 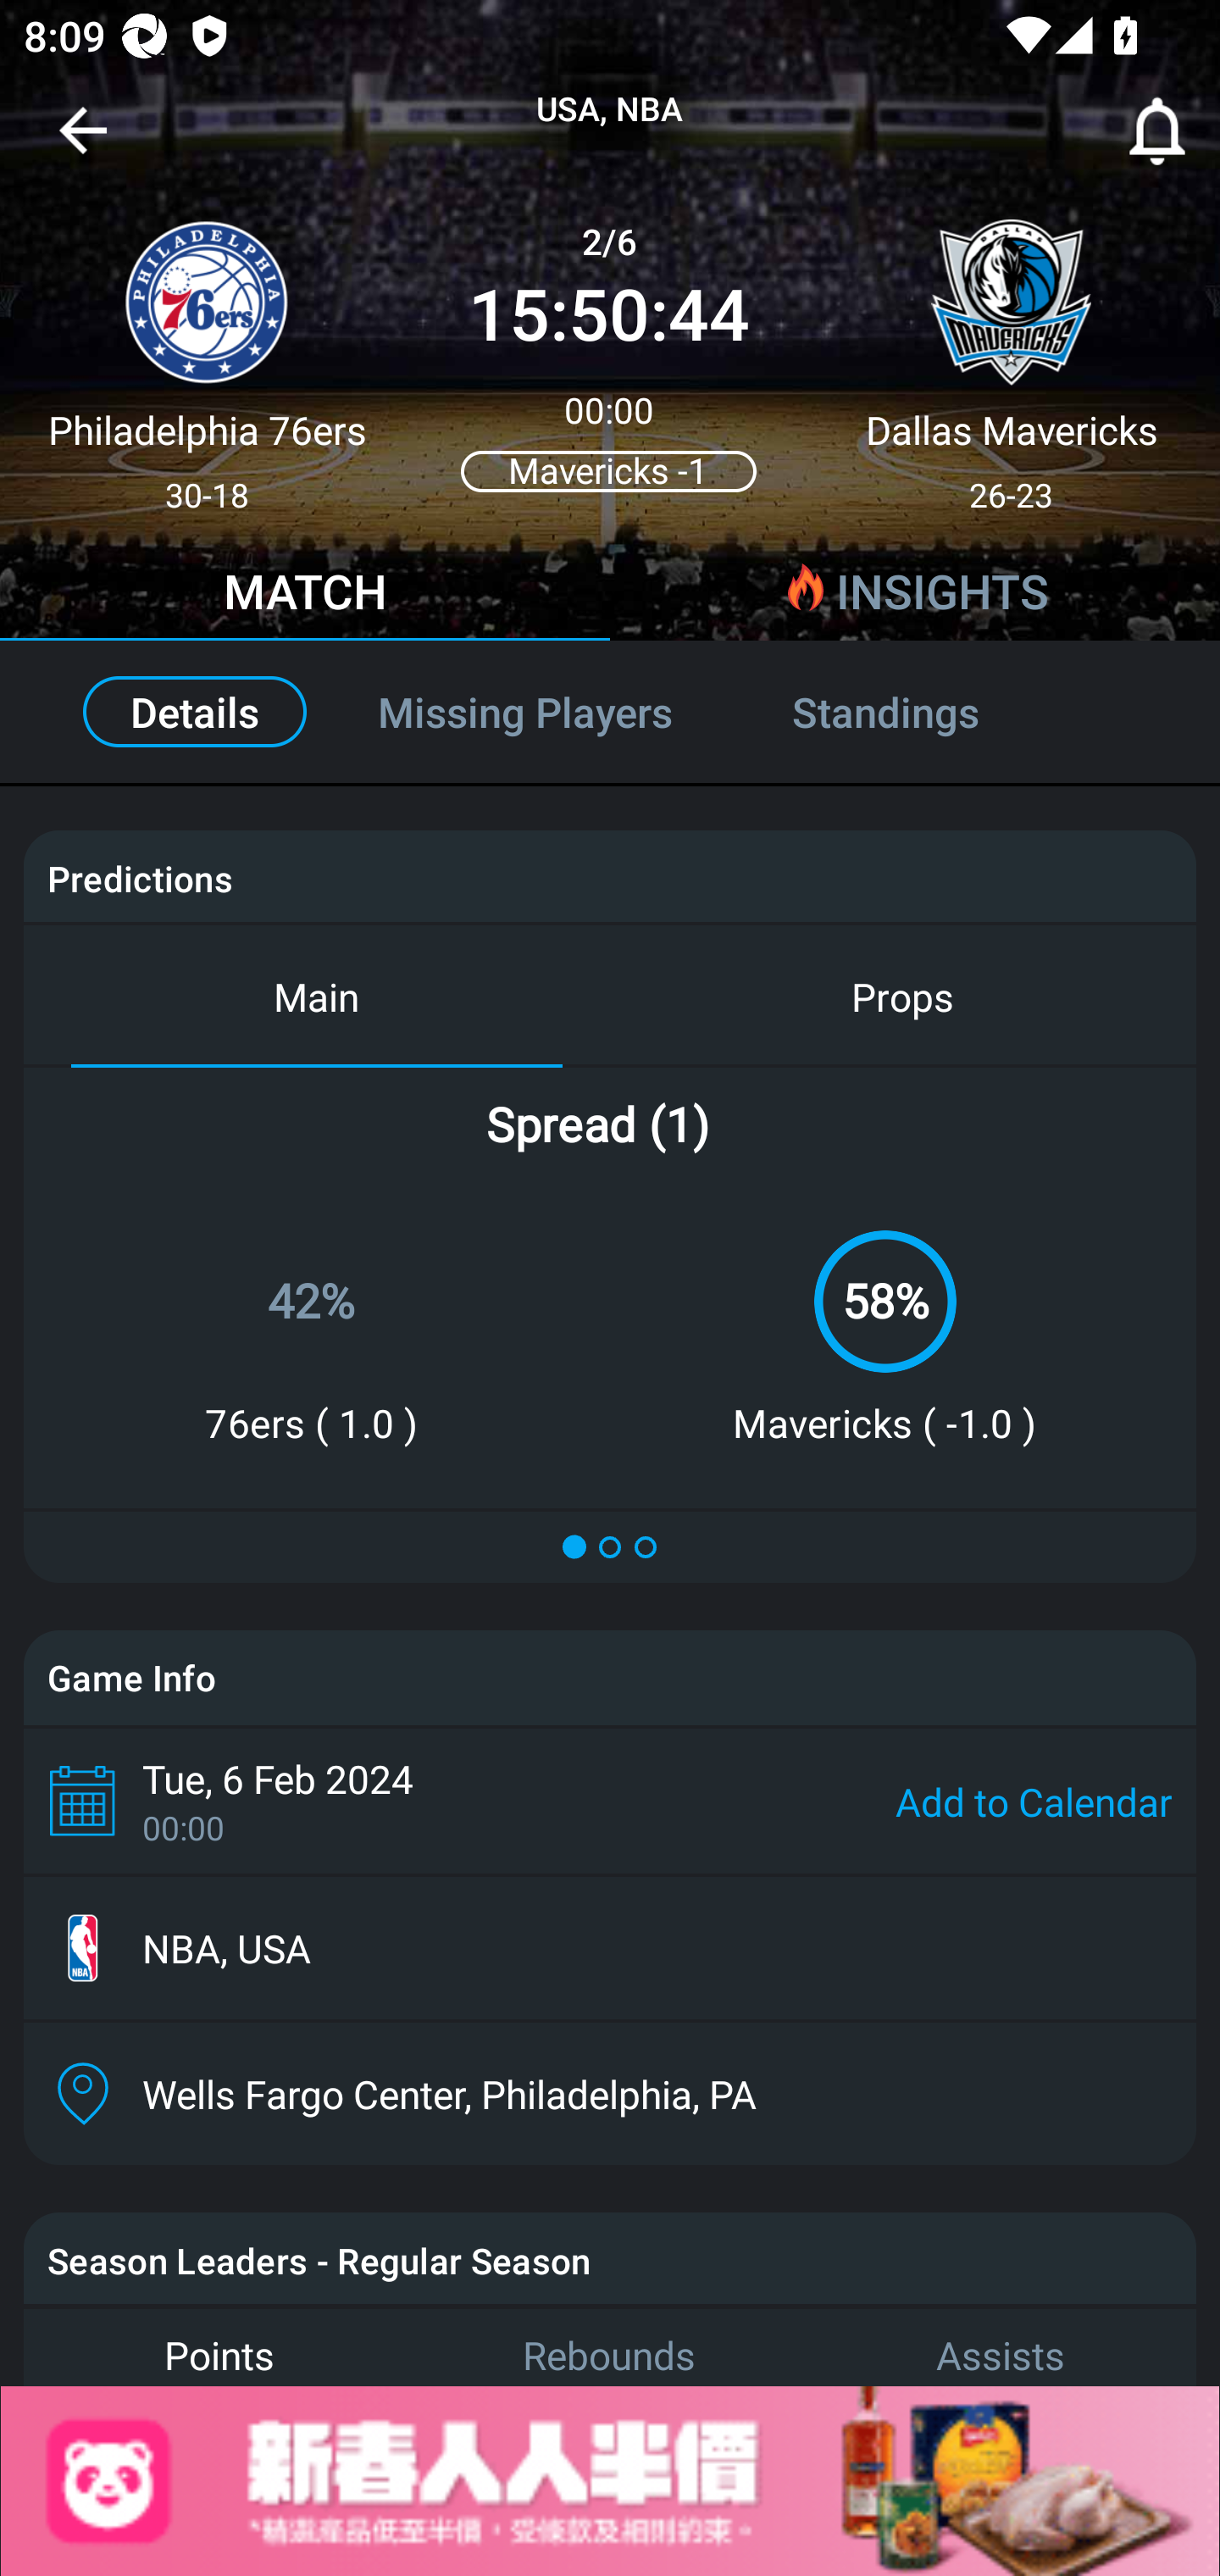 I want to click on NBA, USA, so click(x=610, y=1949).